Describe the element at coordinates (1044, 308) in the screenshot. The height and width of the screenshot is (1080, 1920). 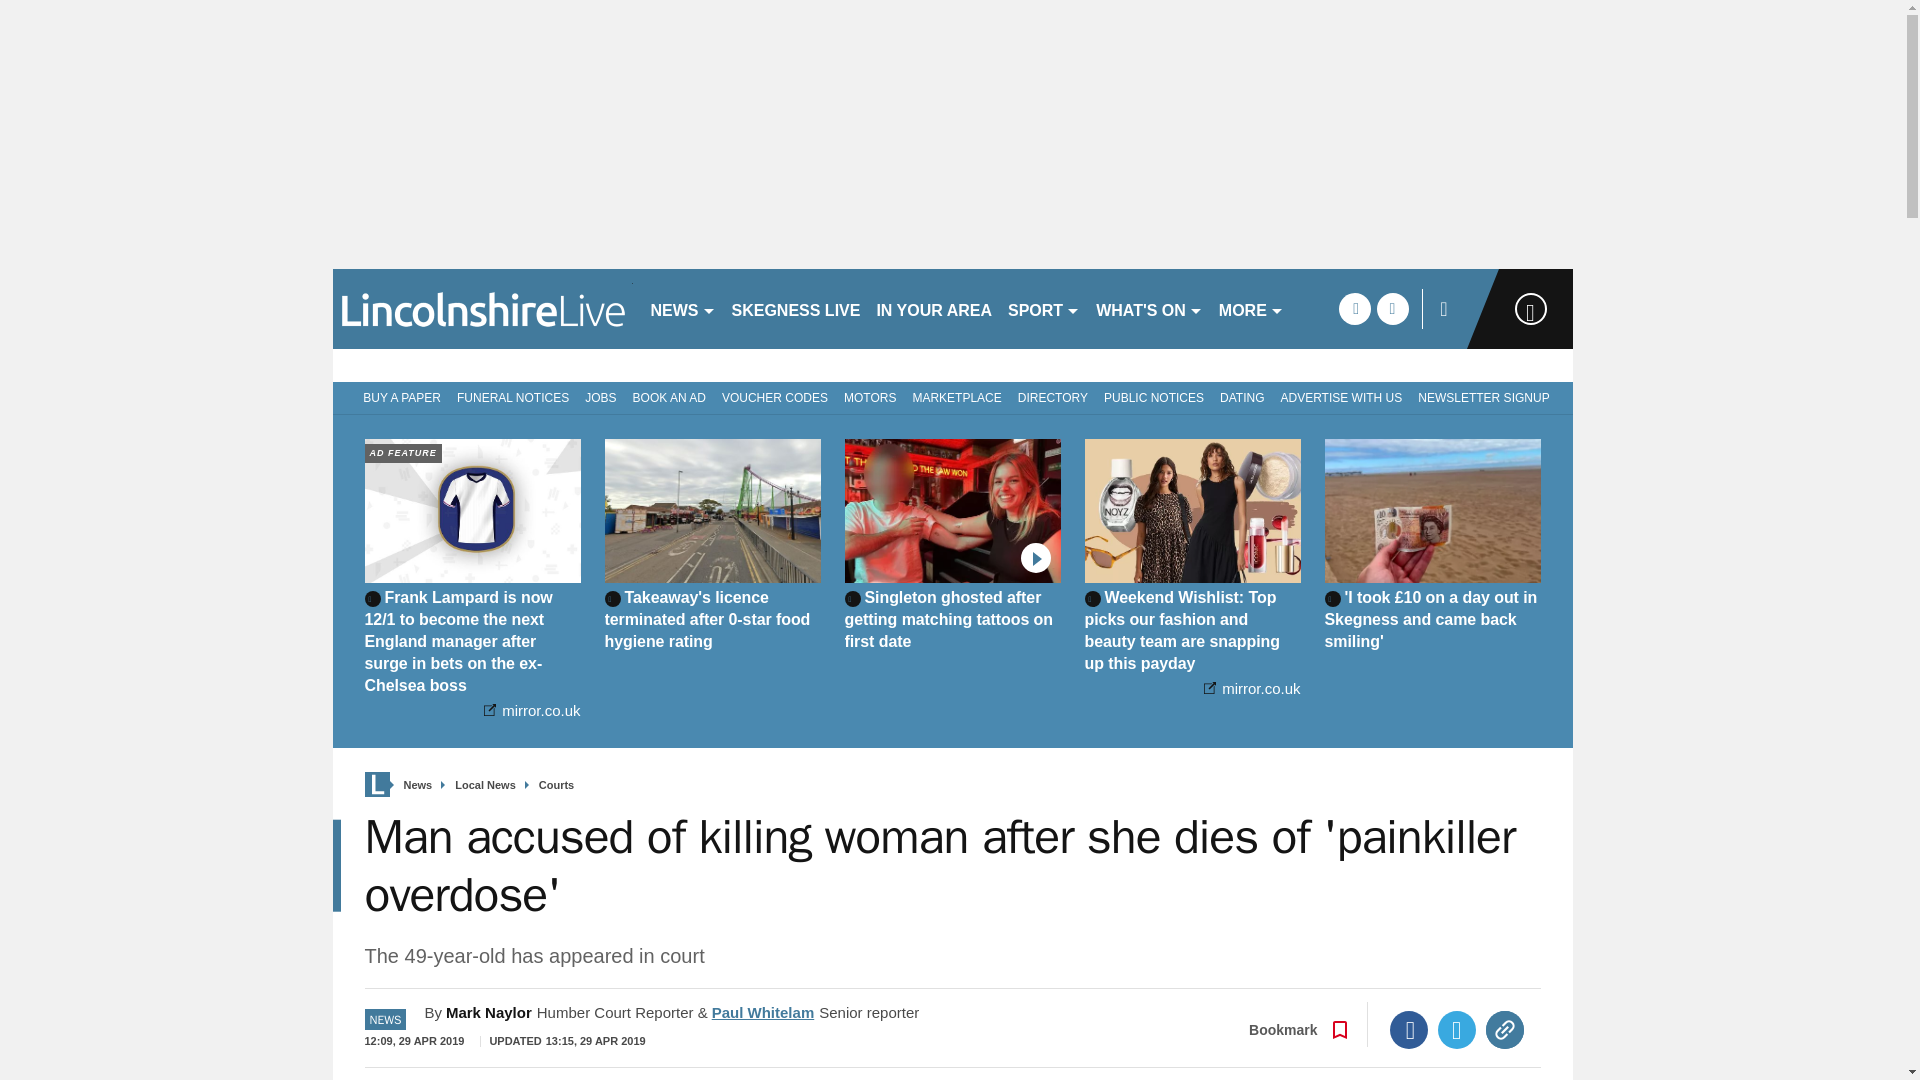
I see `SPORT` at that location.